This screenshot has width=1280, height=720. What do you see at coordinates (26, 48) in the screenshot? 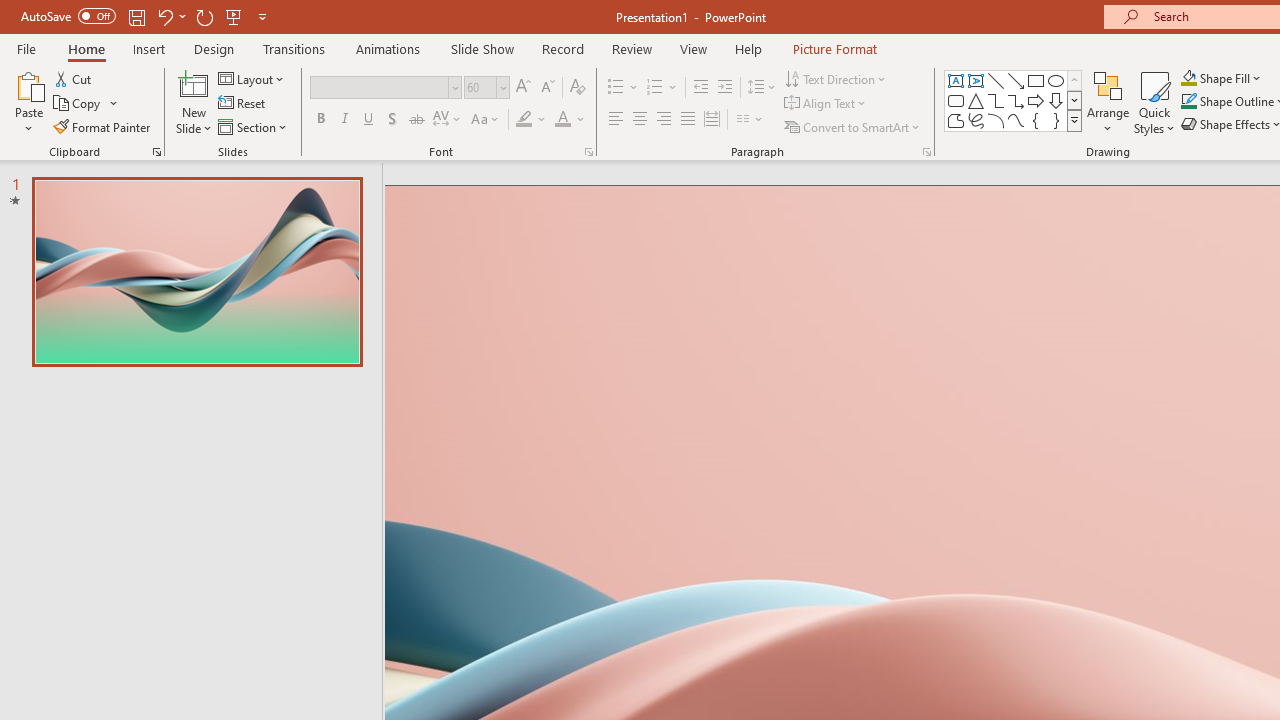
I see `File Tab` at bounding box center [26, 48].